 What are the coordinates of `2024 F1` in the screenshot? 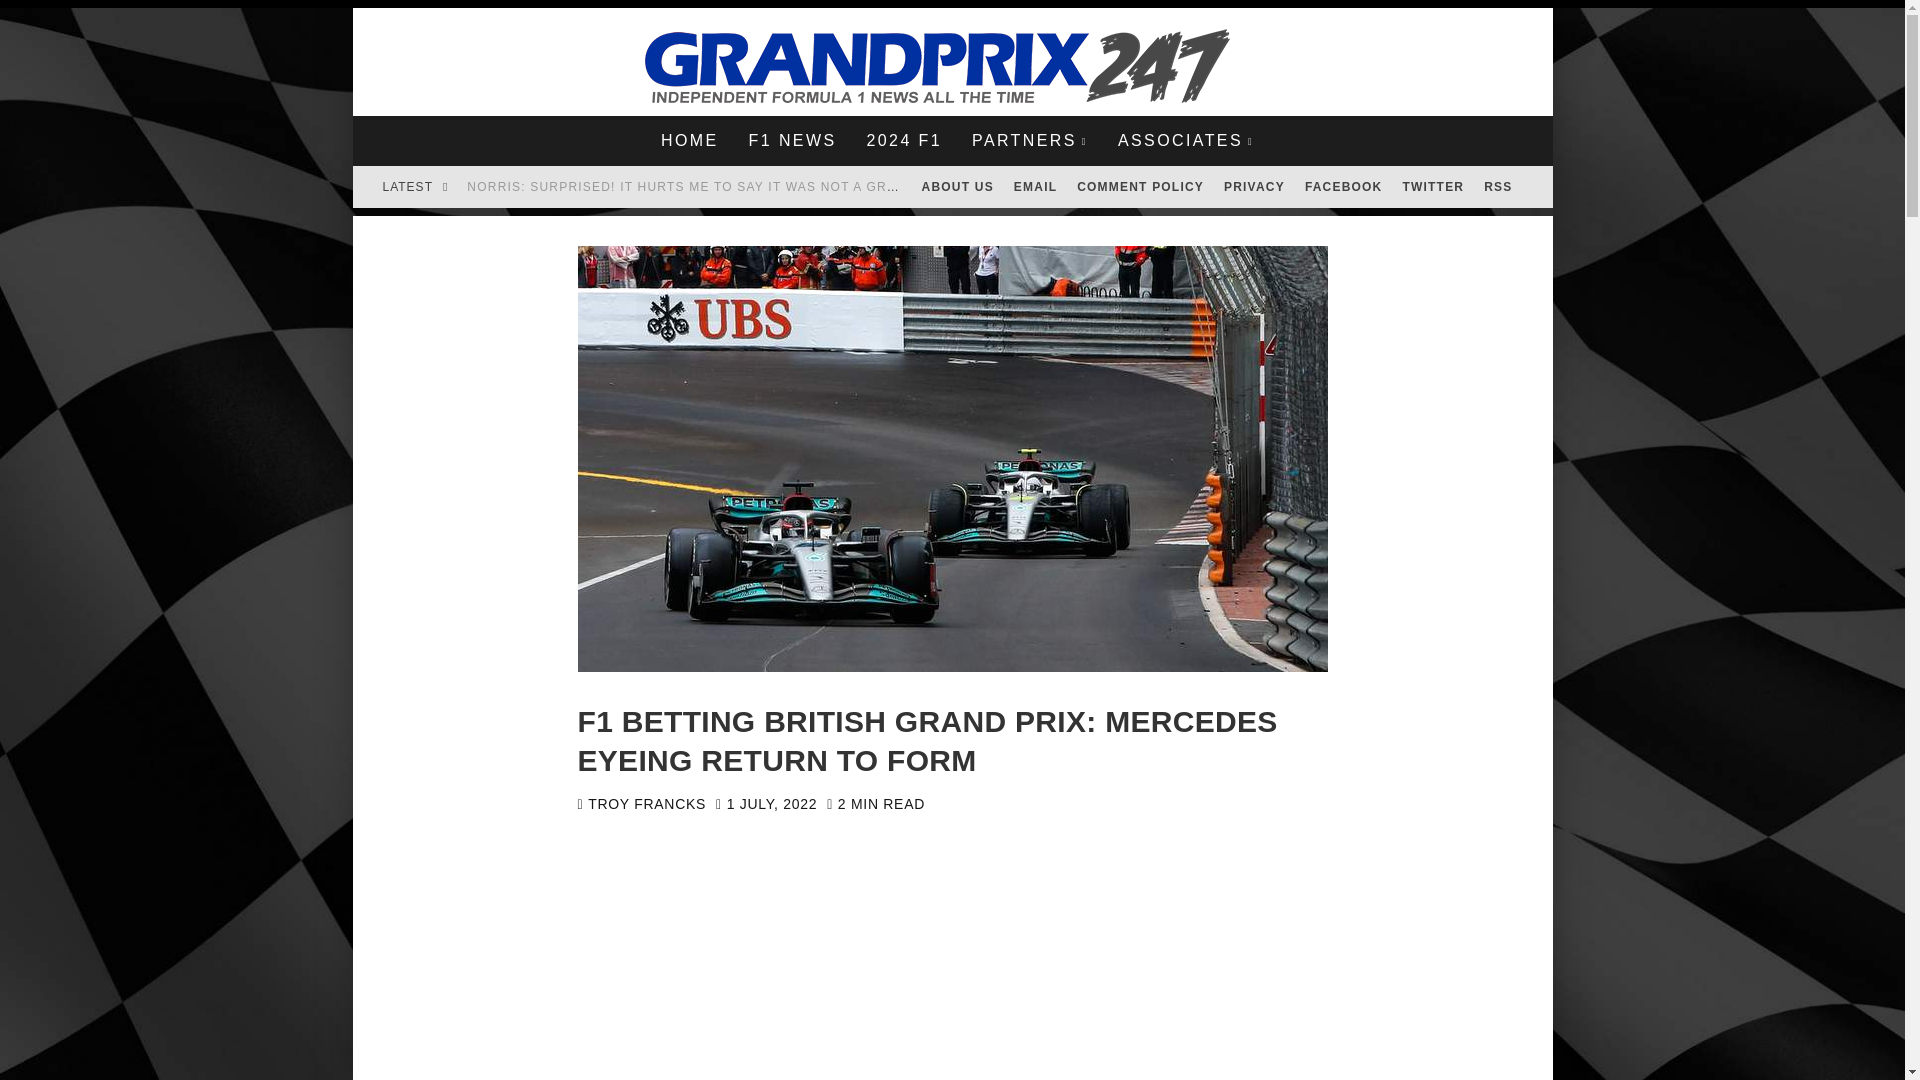 It's located at (903, 140).